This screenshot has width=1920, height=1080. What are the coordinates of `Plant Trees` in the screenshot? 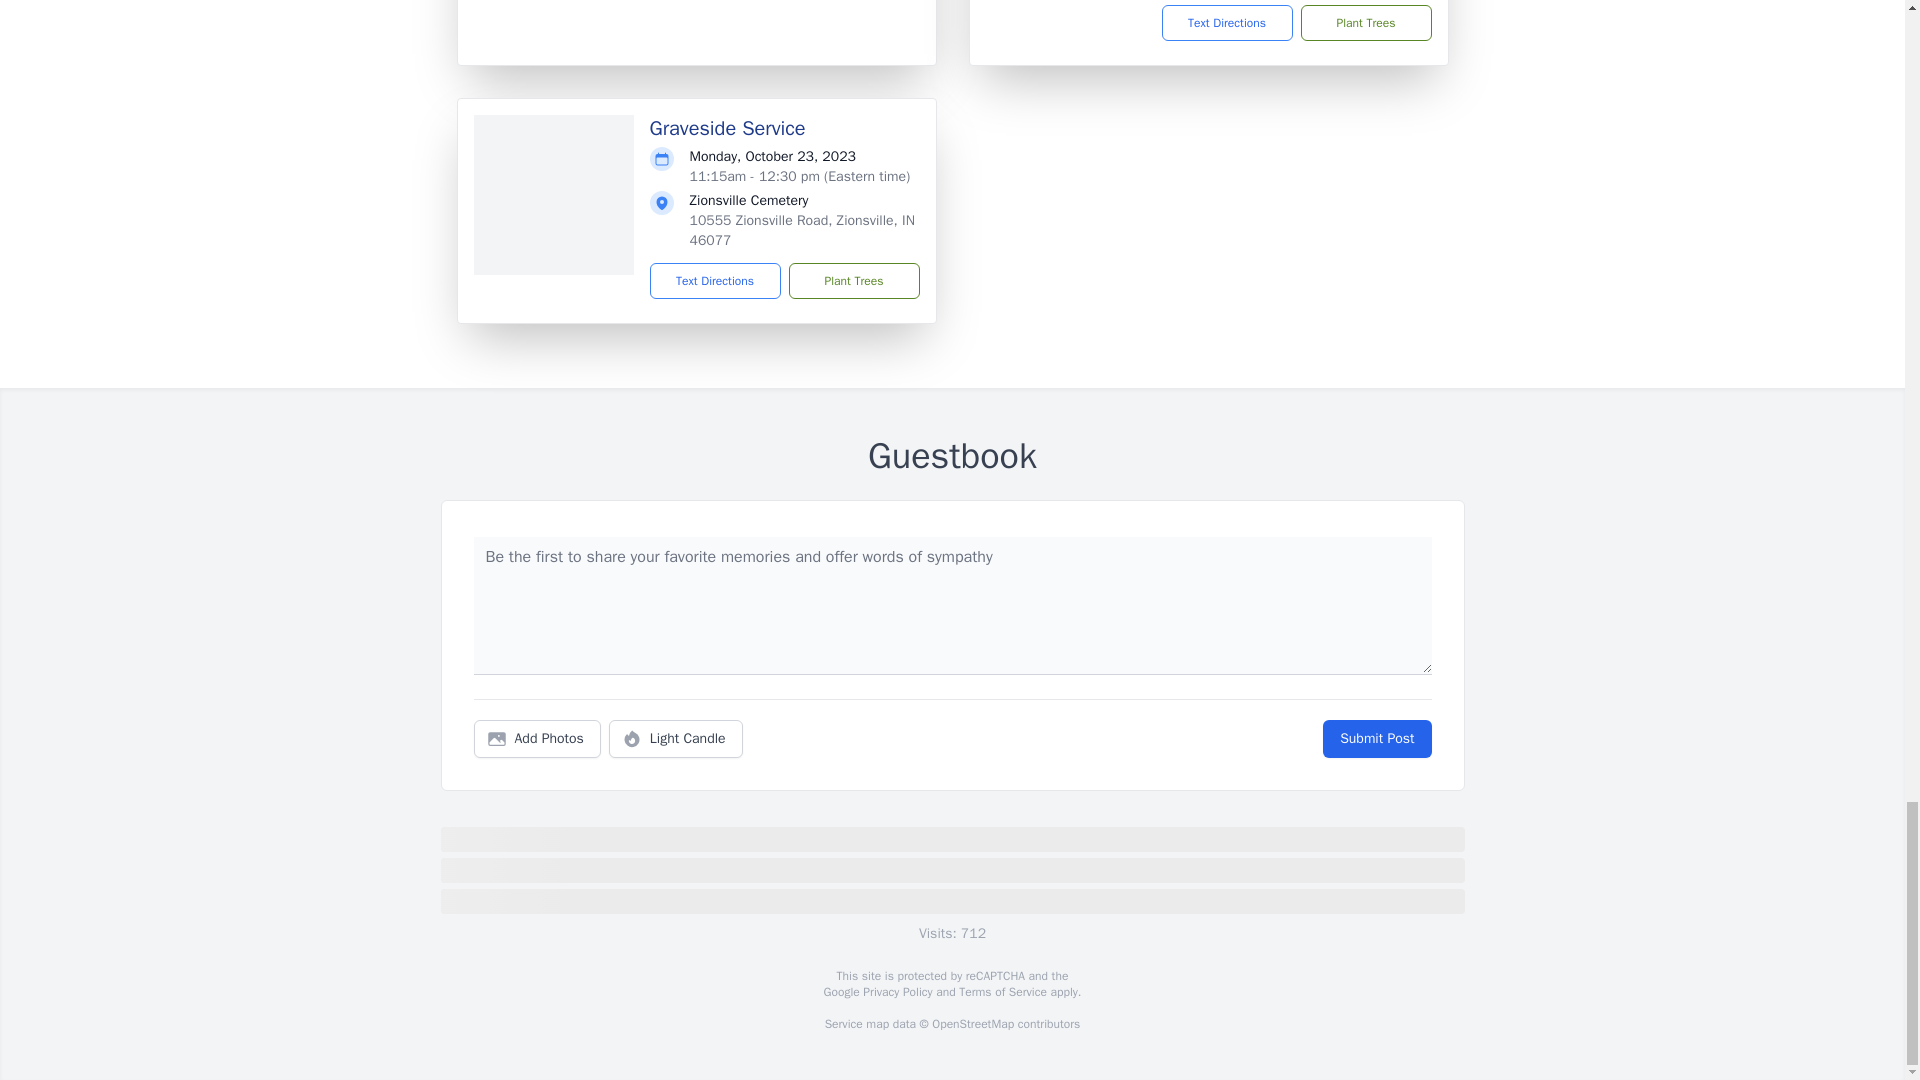 It's located at (1364, 23).